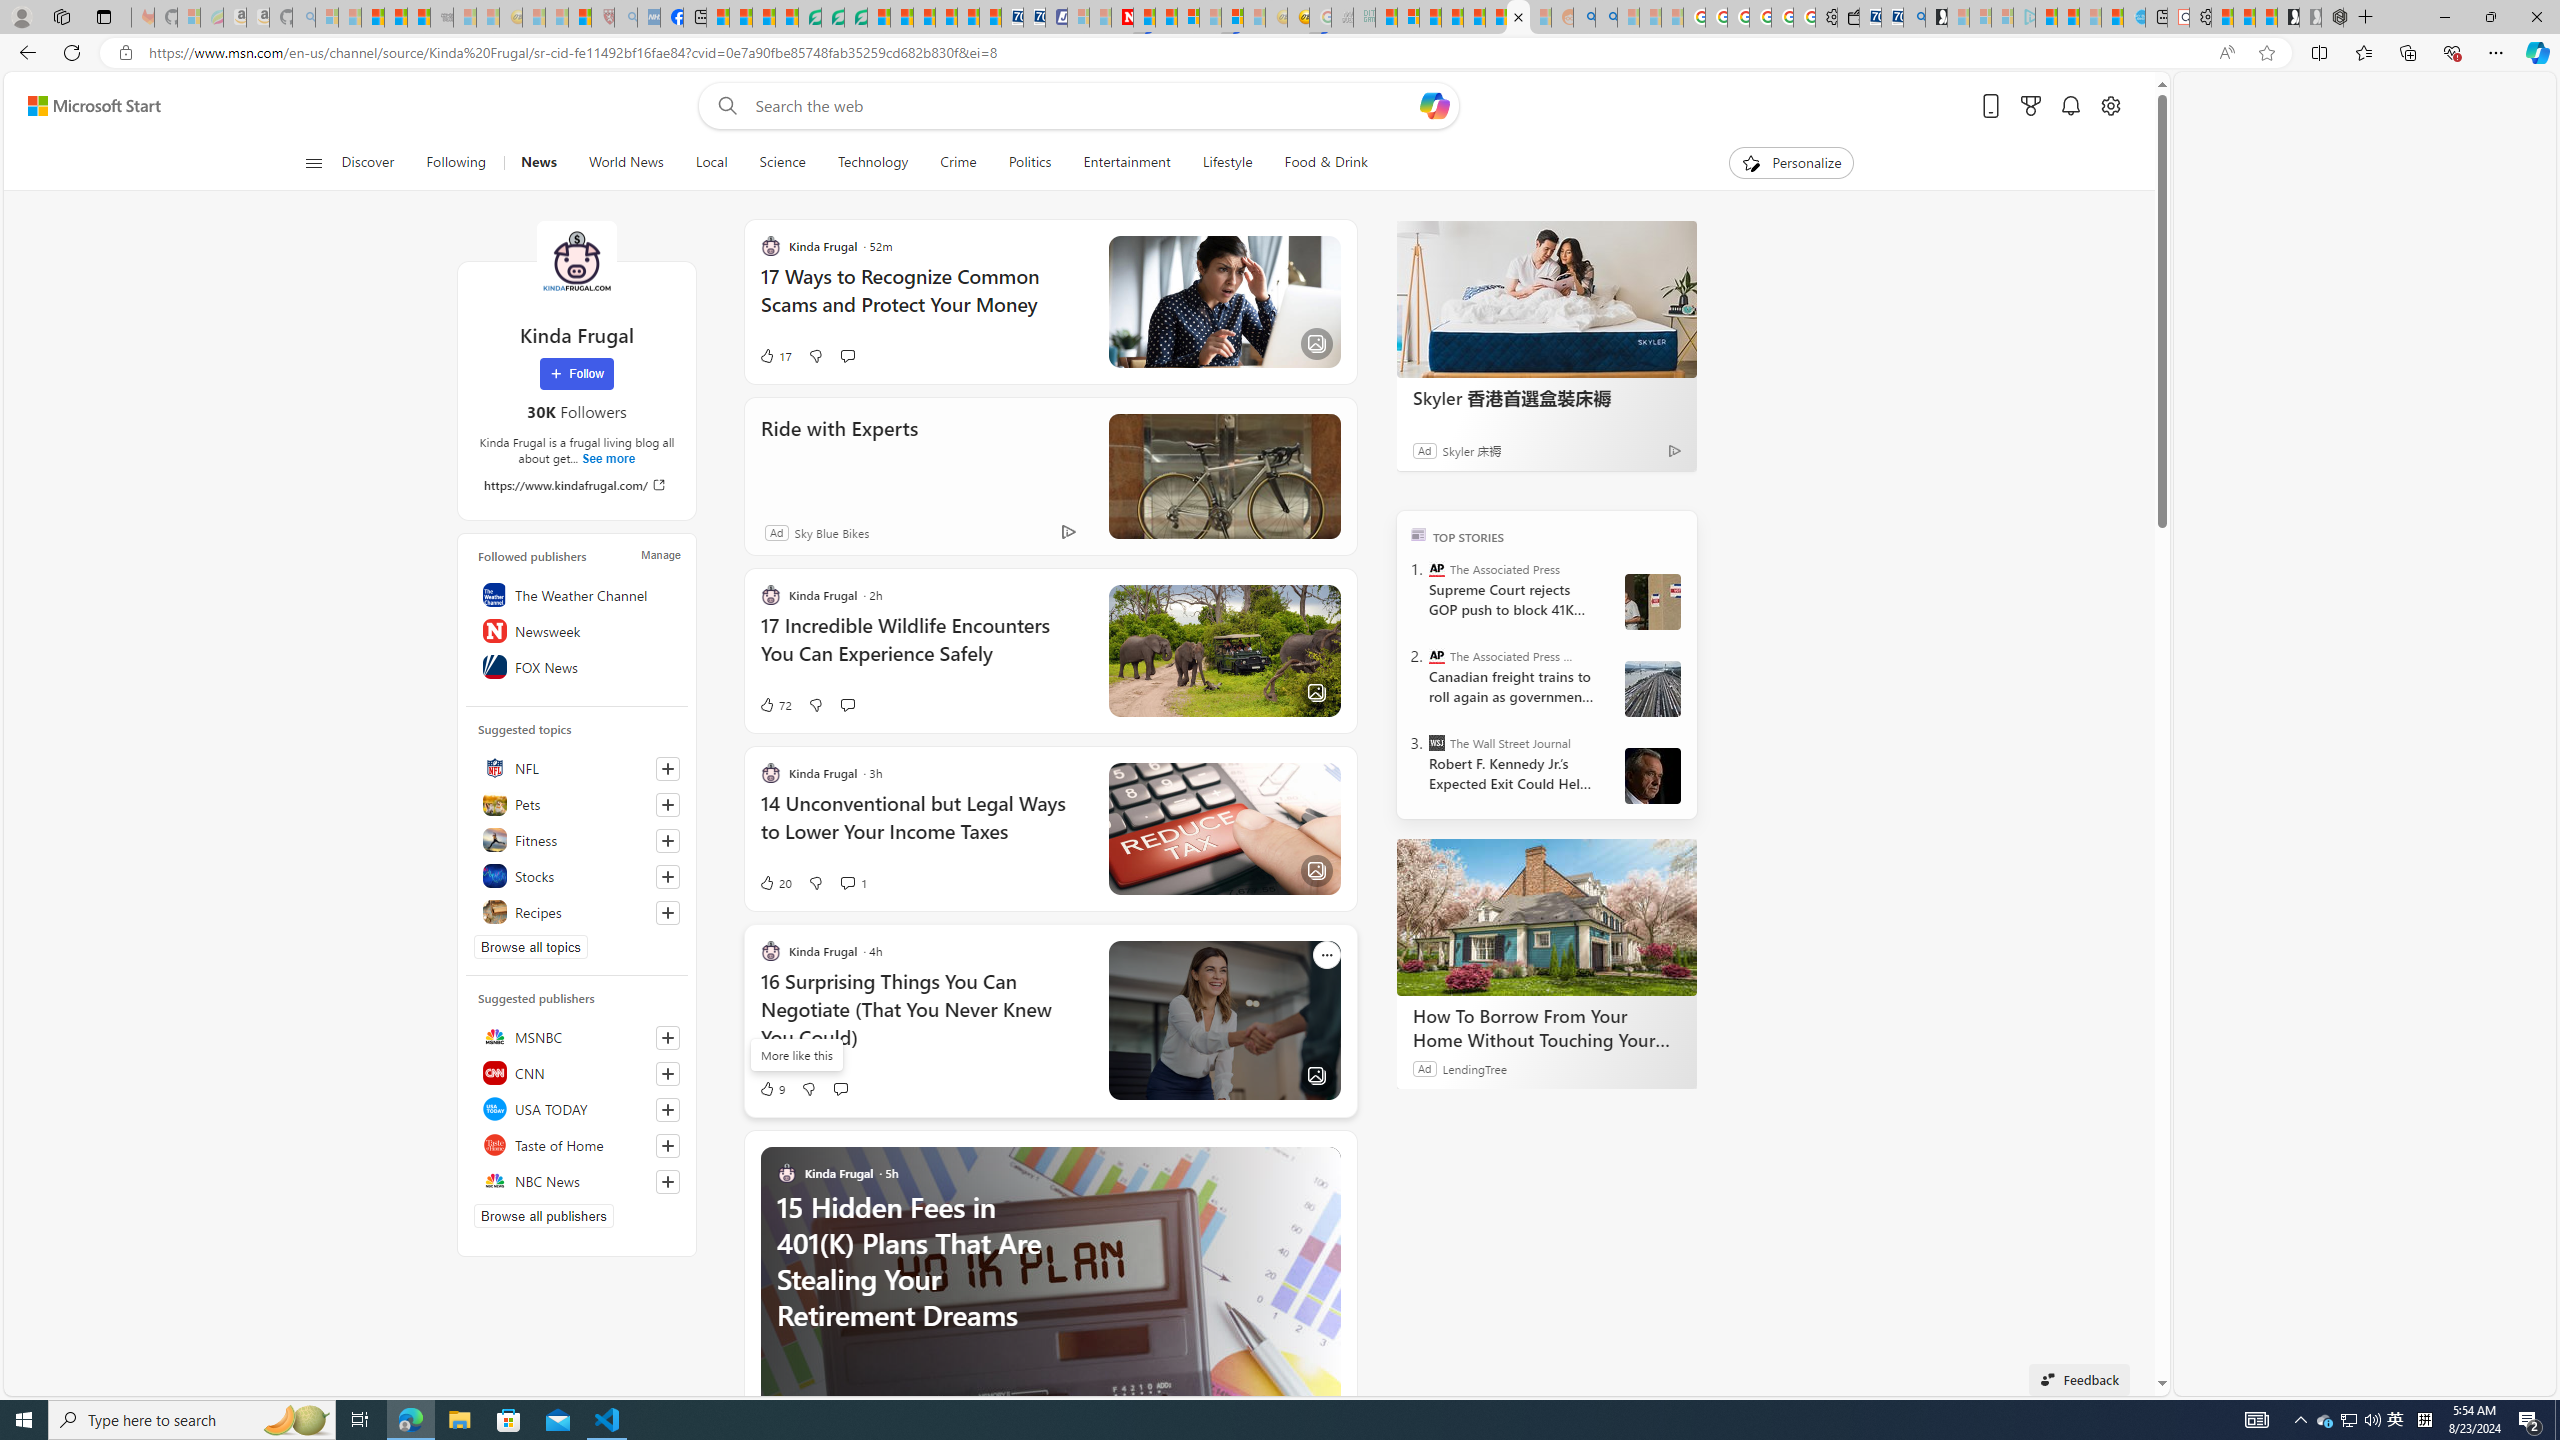 The image size is (2560, 1440). I want to click on  Canada Railroads Unions, so click(1653, 688).